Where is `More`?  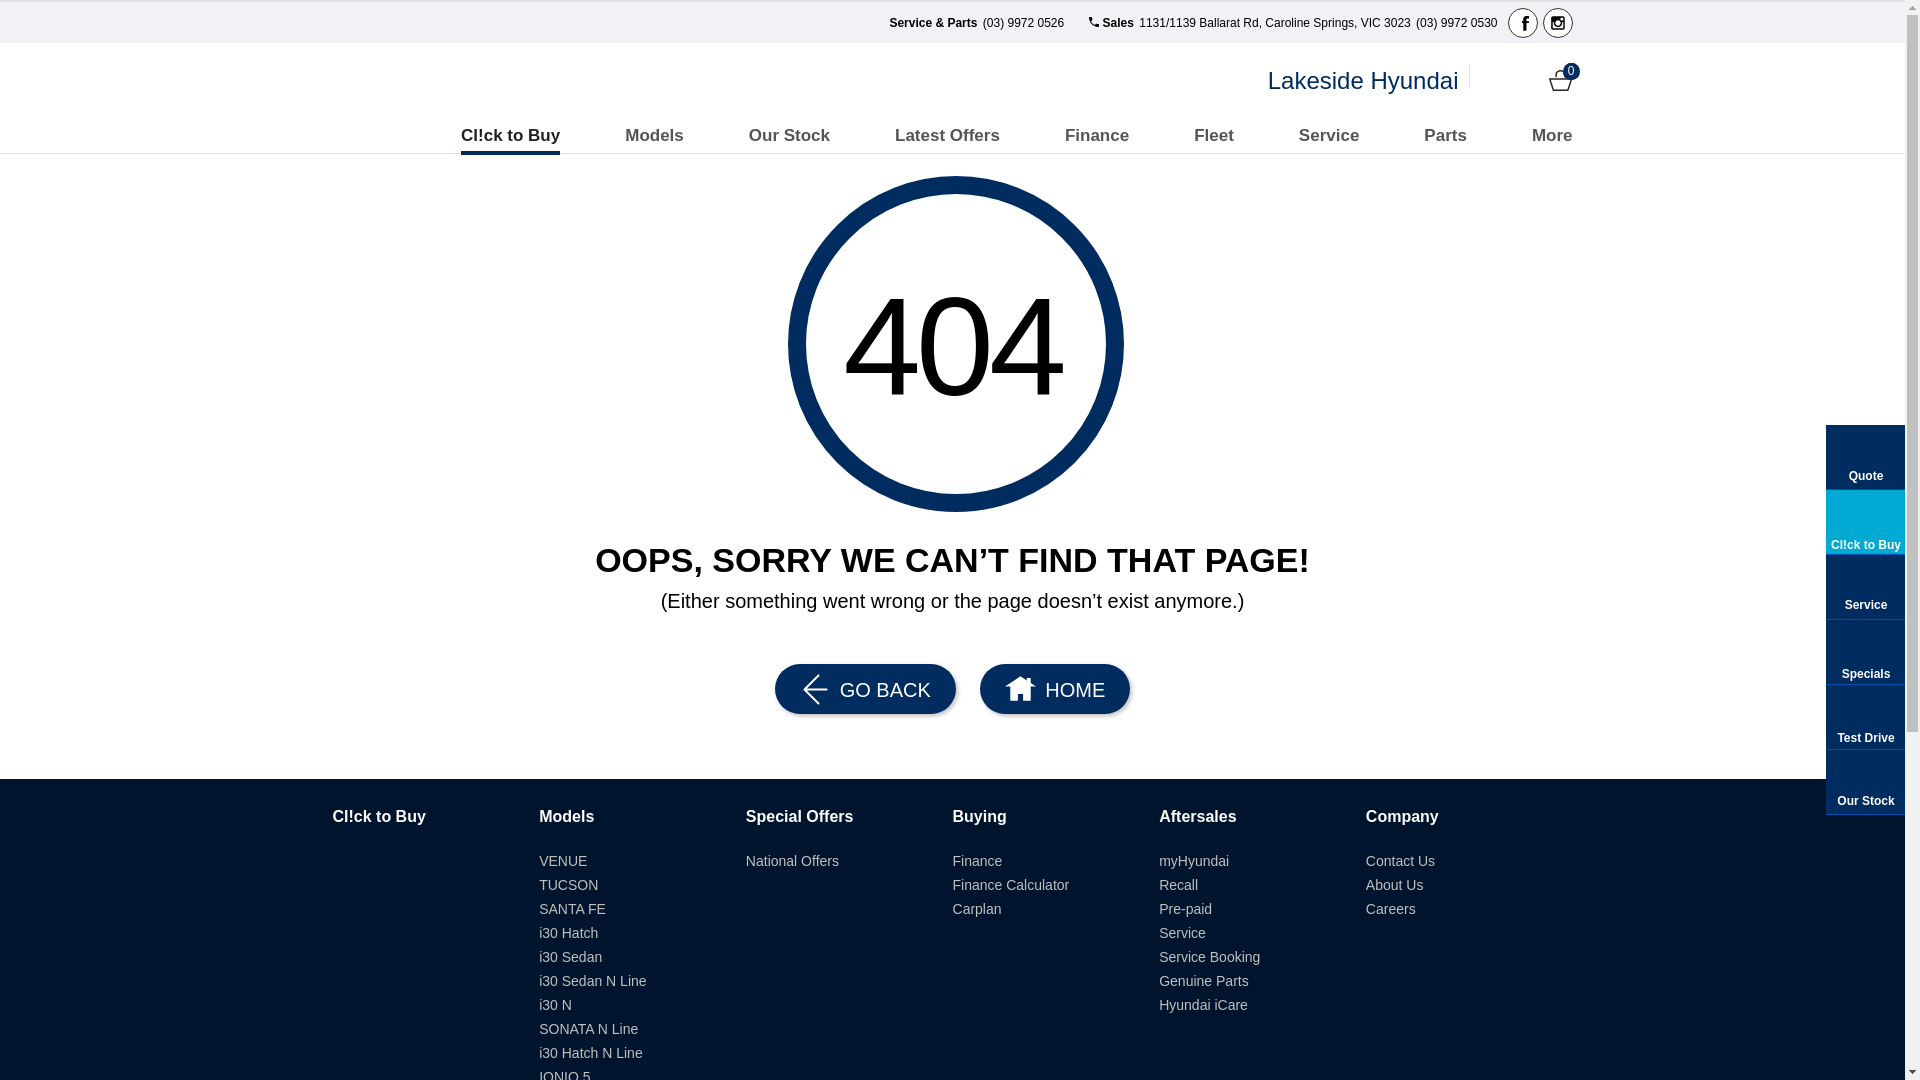 More is located at coordinates (1552, 136).